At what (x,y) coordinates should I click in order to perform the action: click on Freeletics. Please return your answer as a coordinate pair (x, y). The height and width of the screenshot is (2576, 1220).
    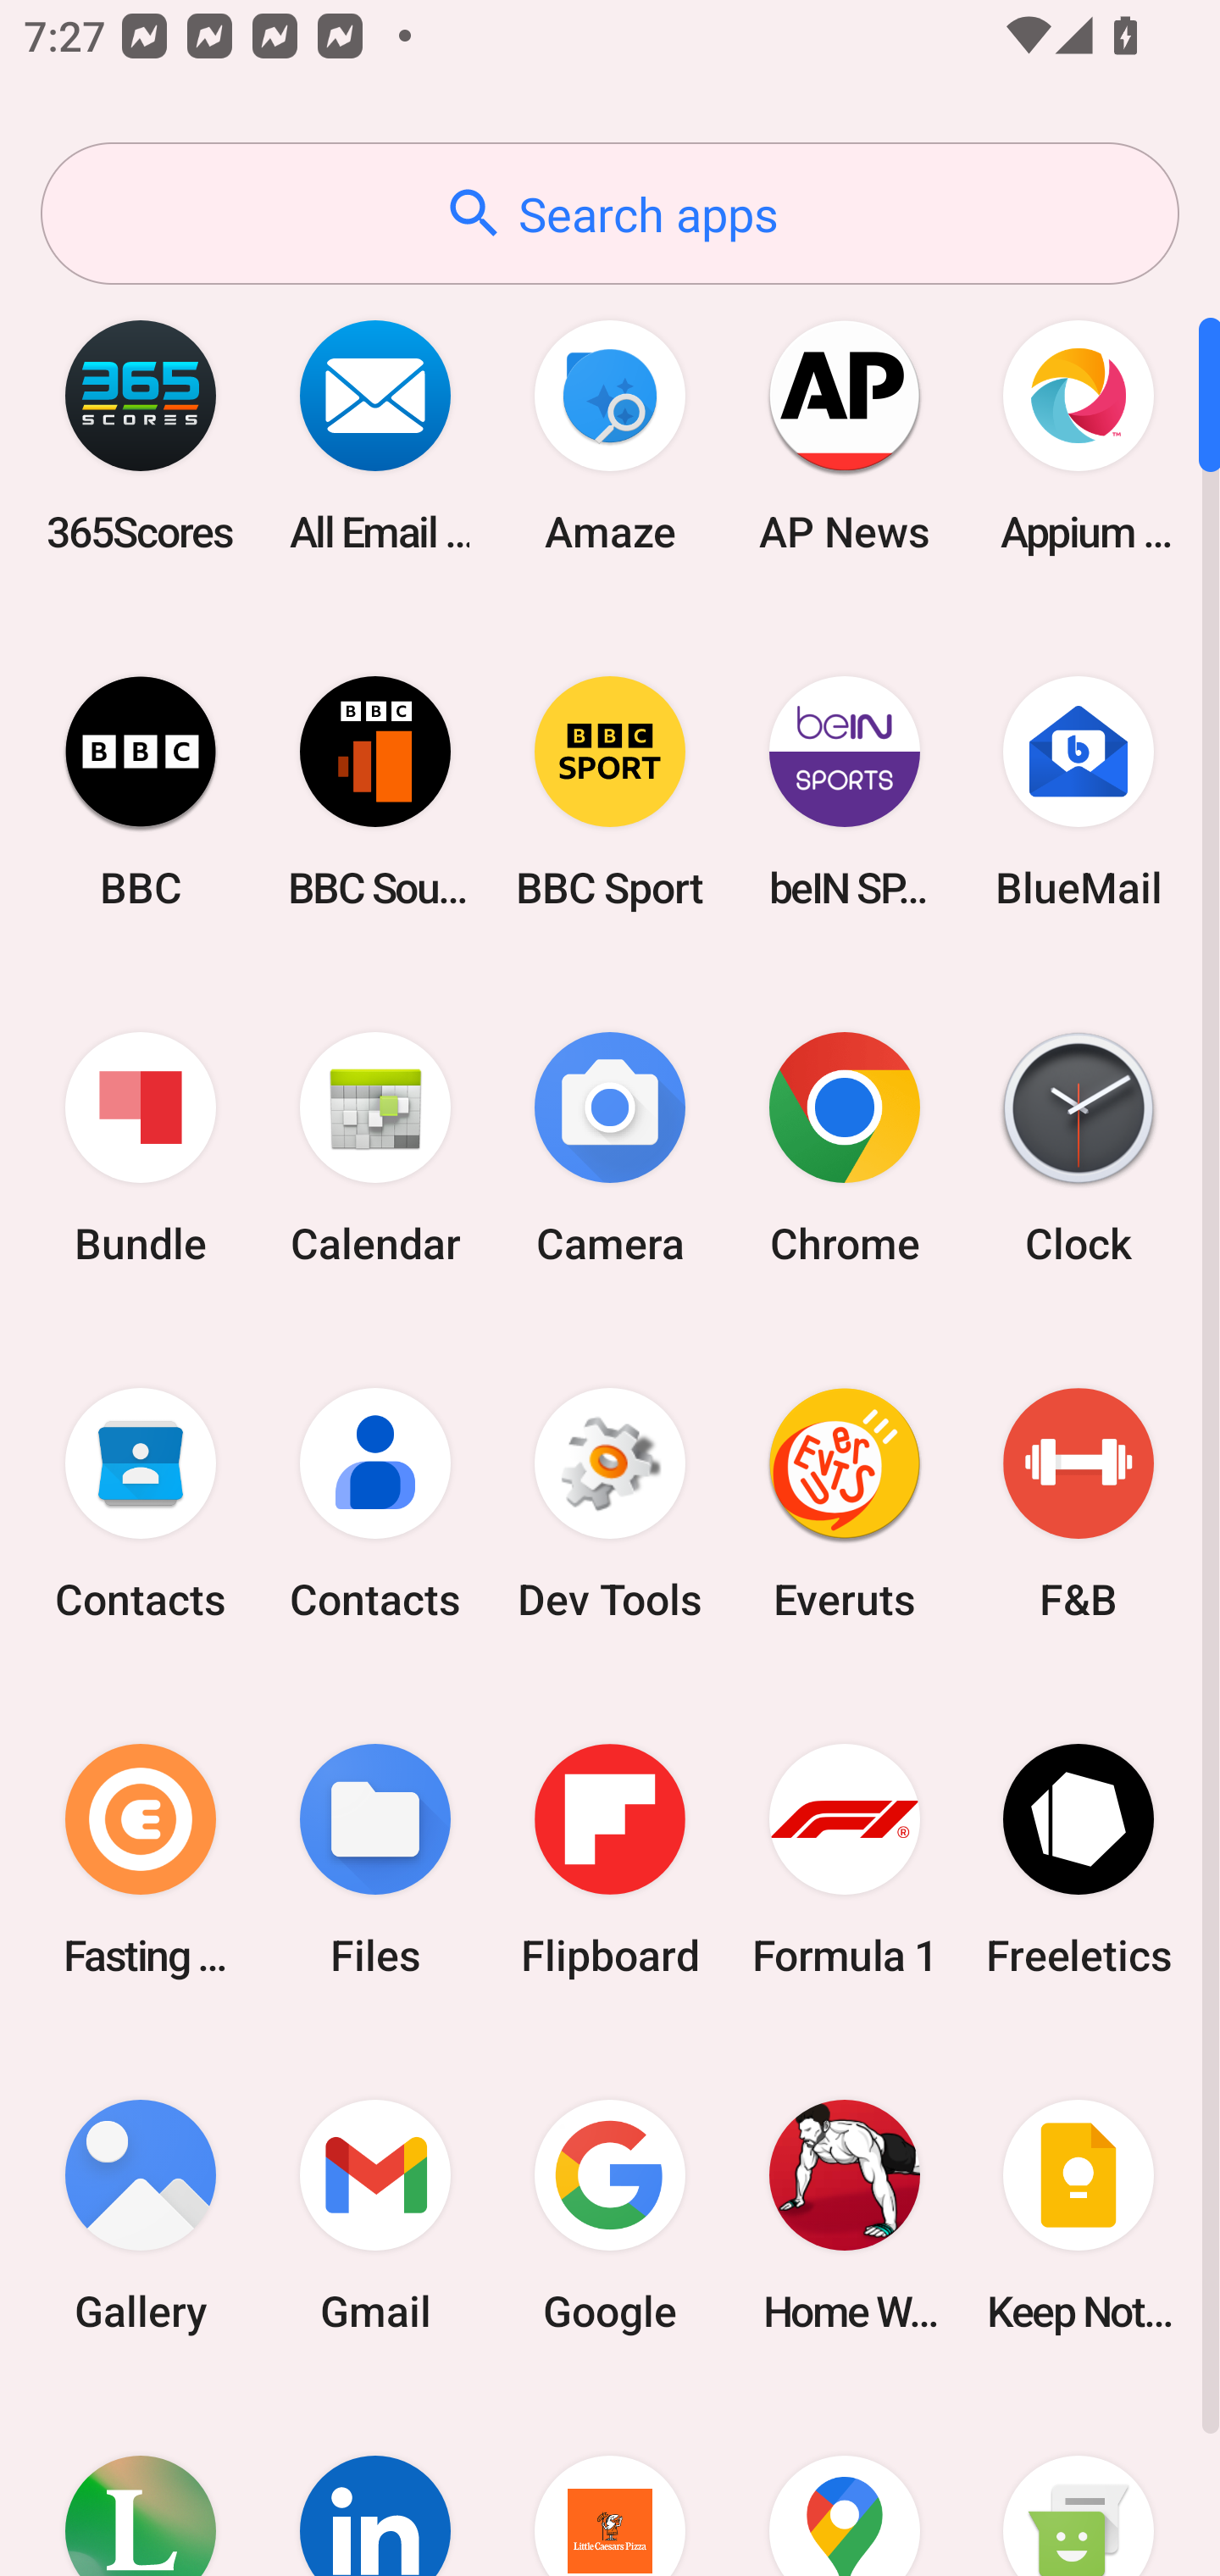
    Looking at the image, I should click on (1079, 1859).